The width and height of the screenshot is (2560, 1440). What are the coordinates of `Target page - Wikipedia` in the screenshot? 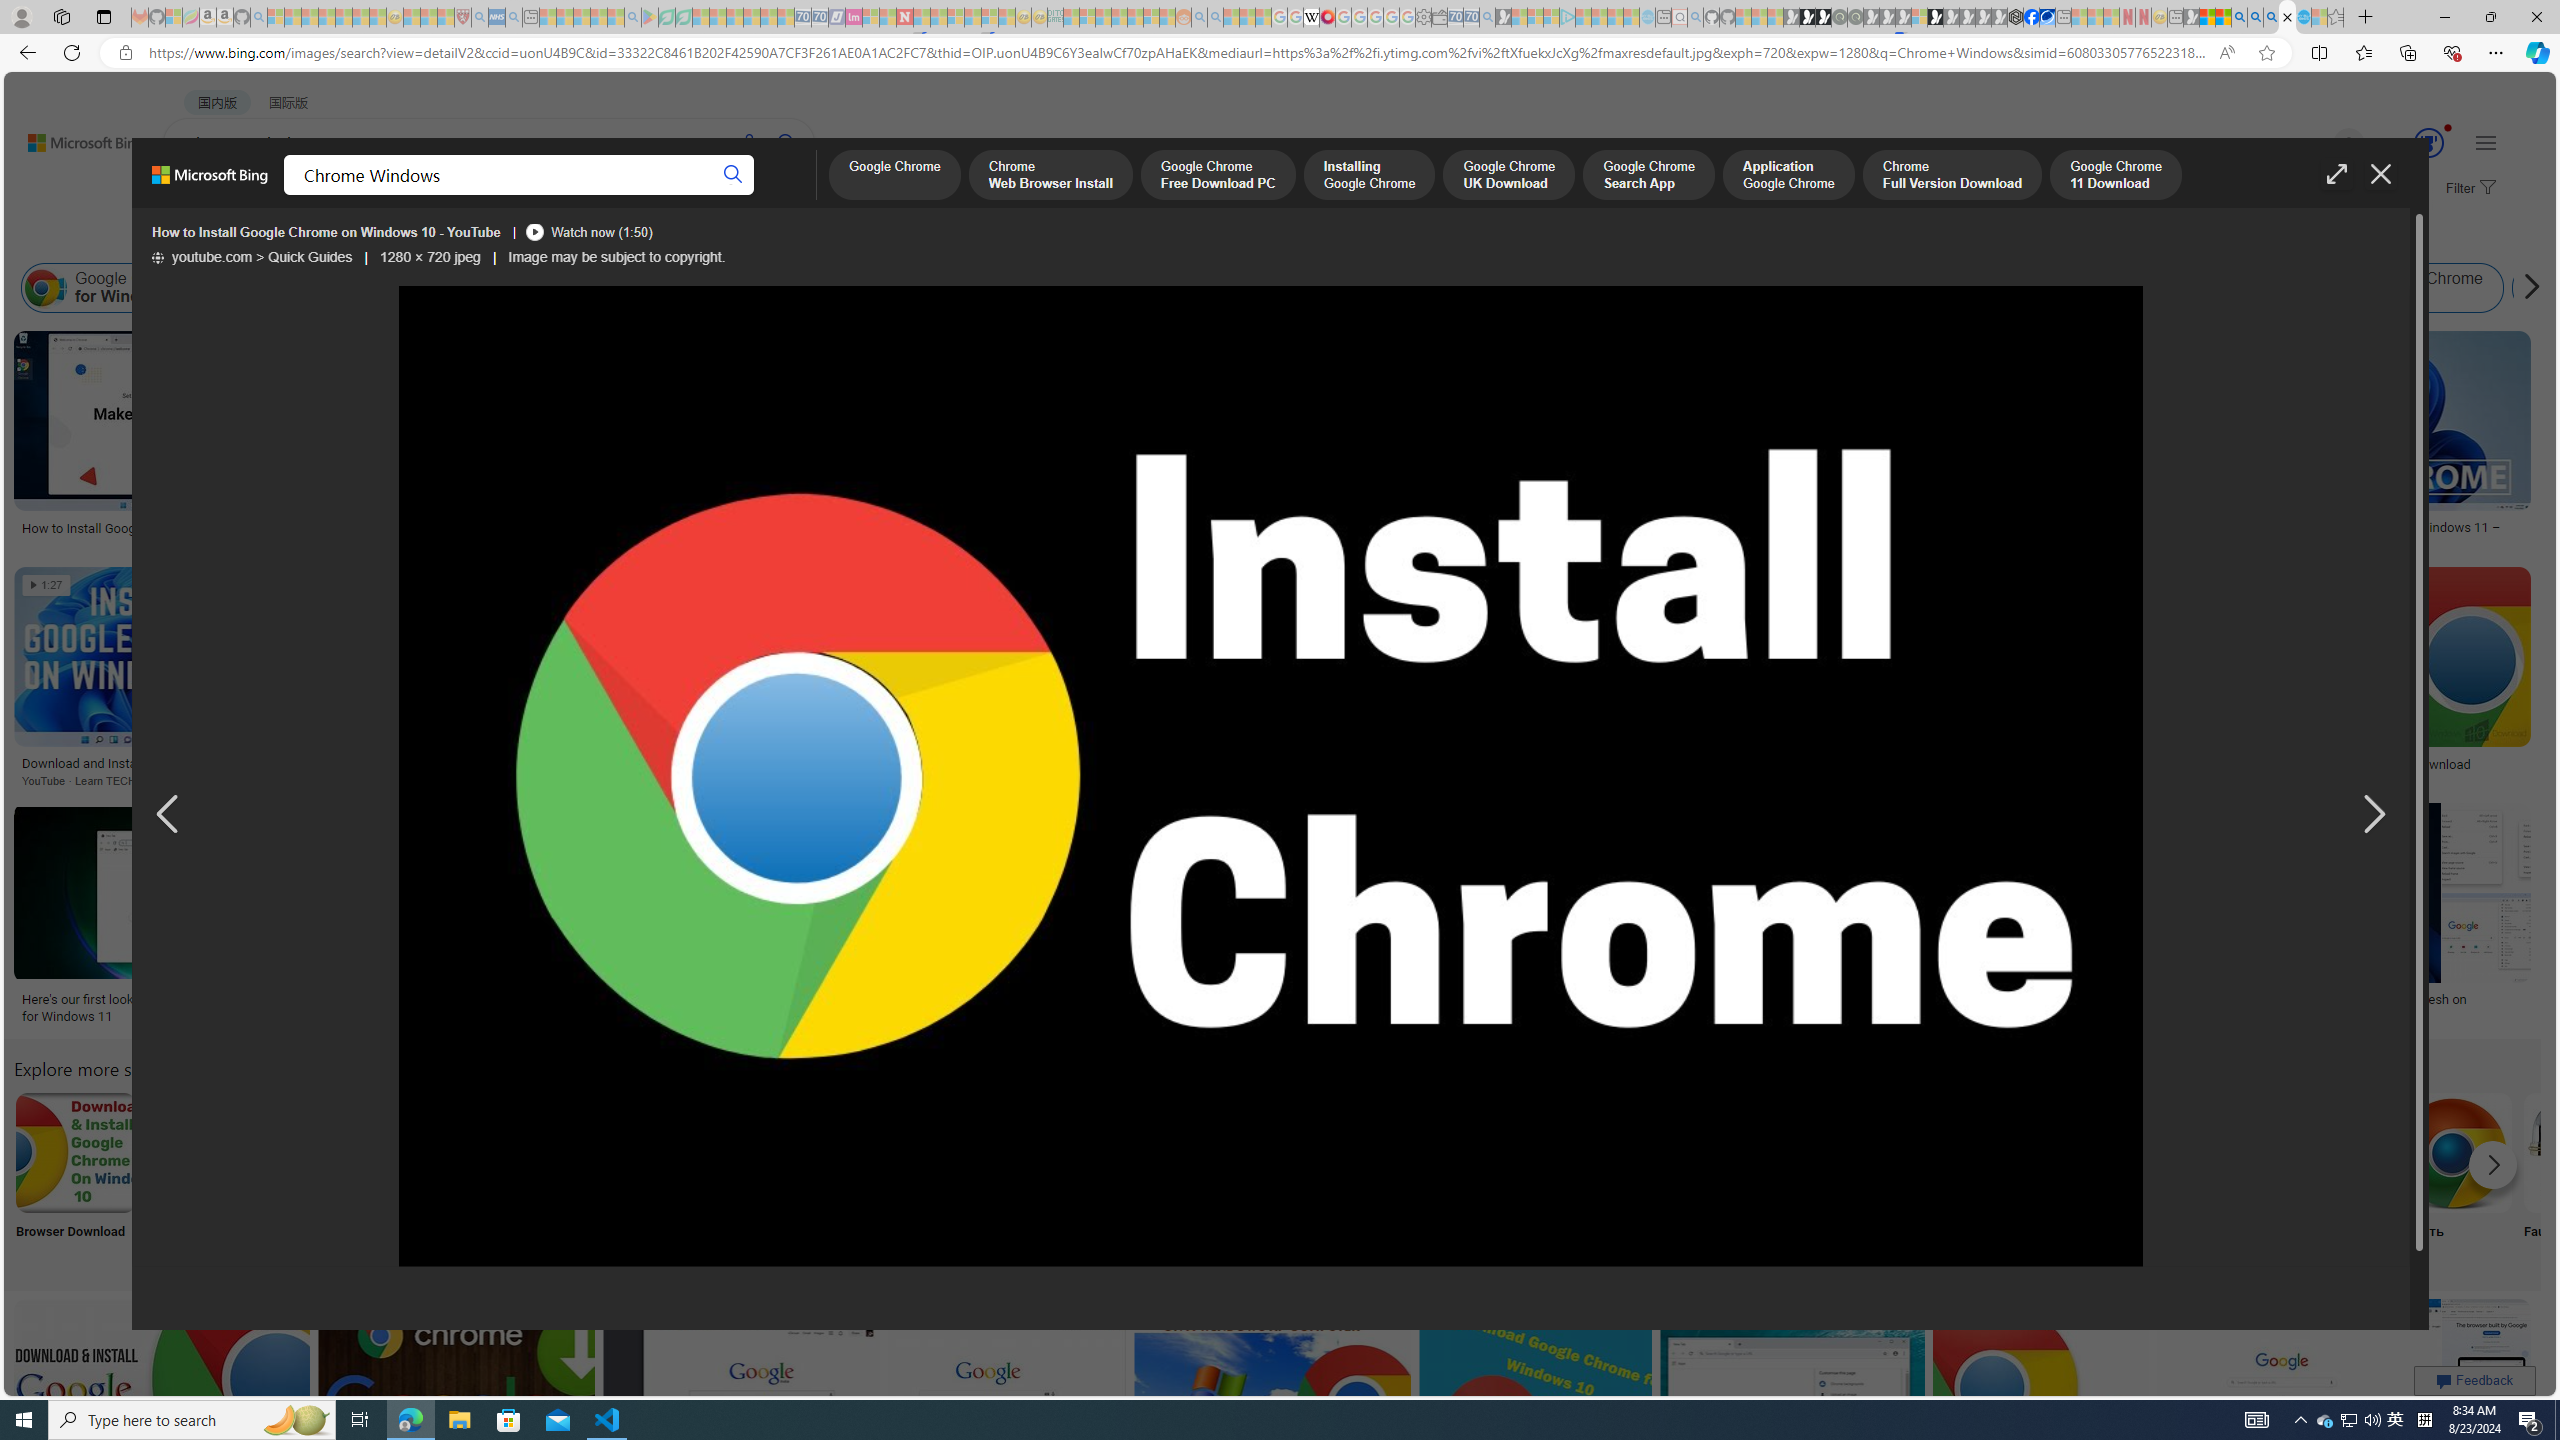 It's located at (1312, 17).